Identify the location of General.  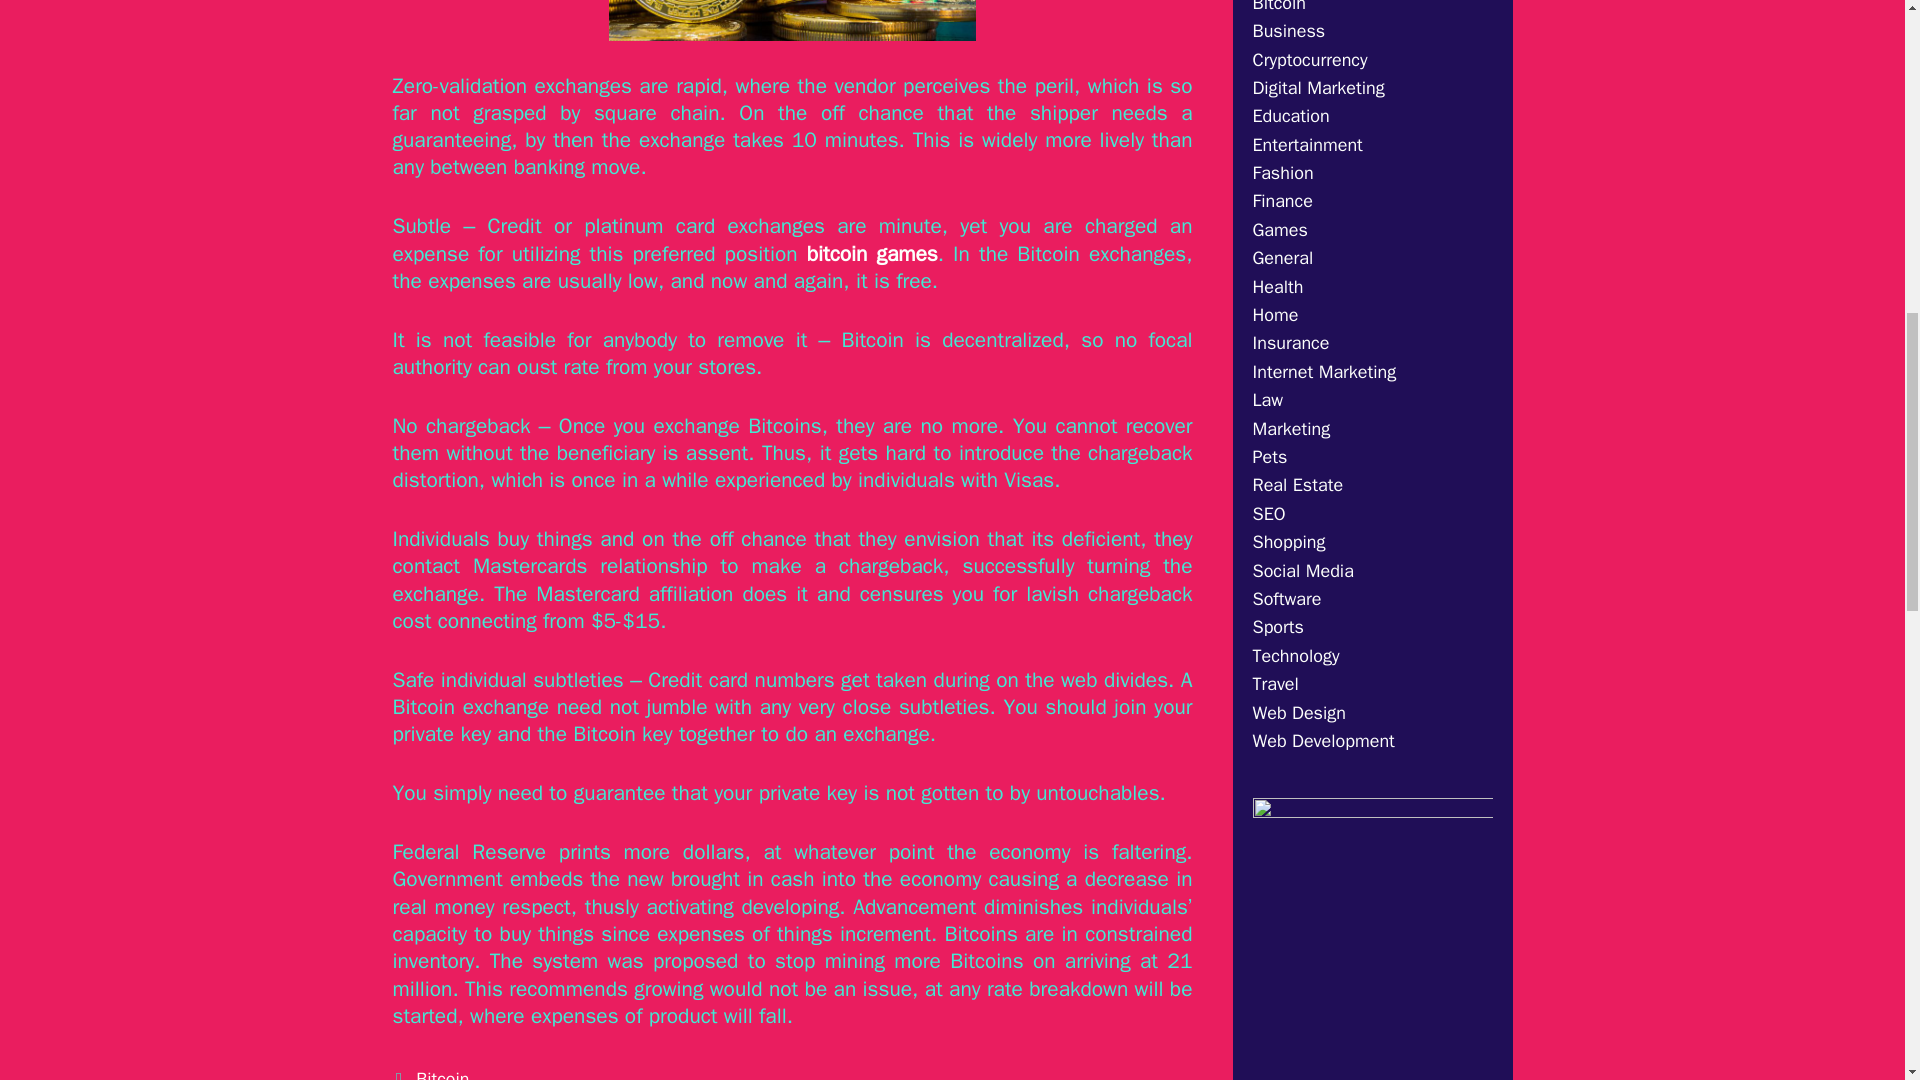
(1282, 258).